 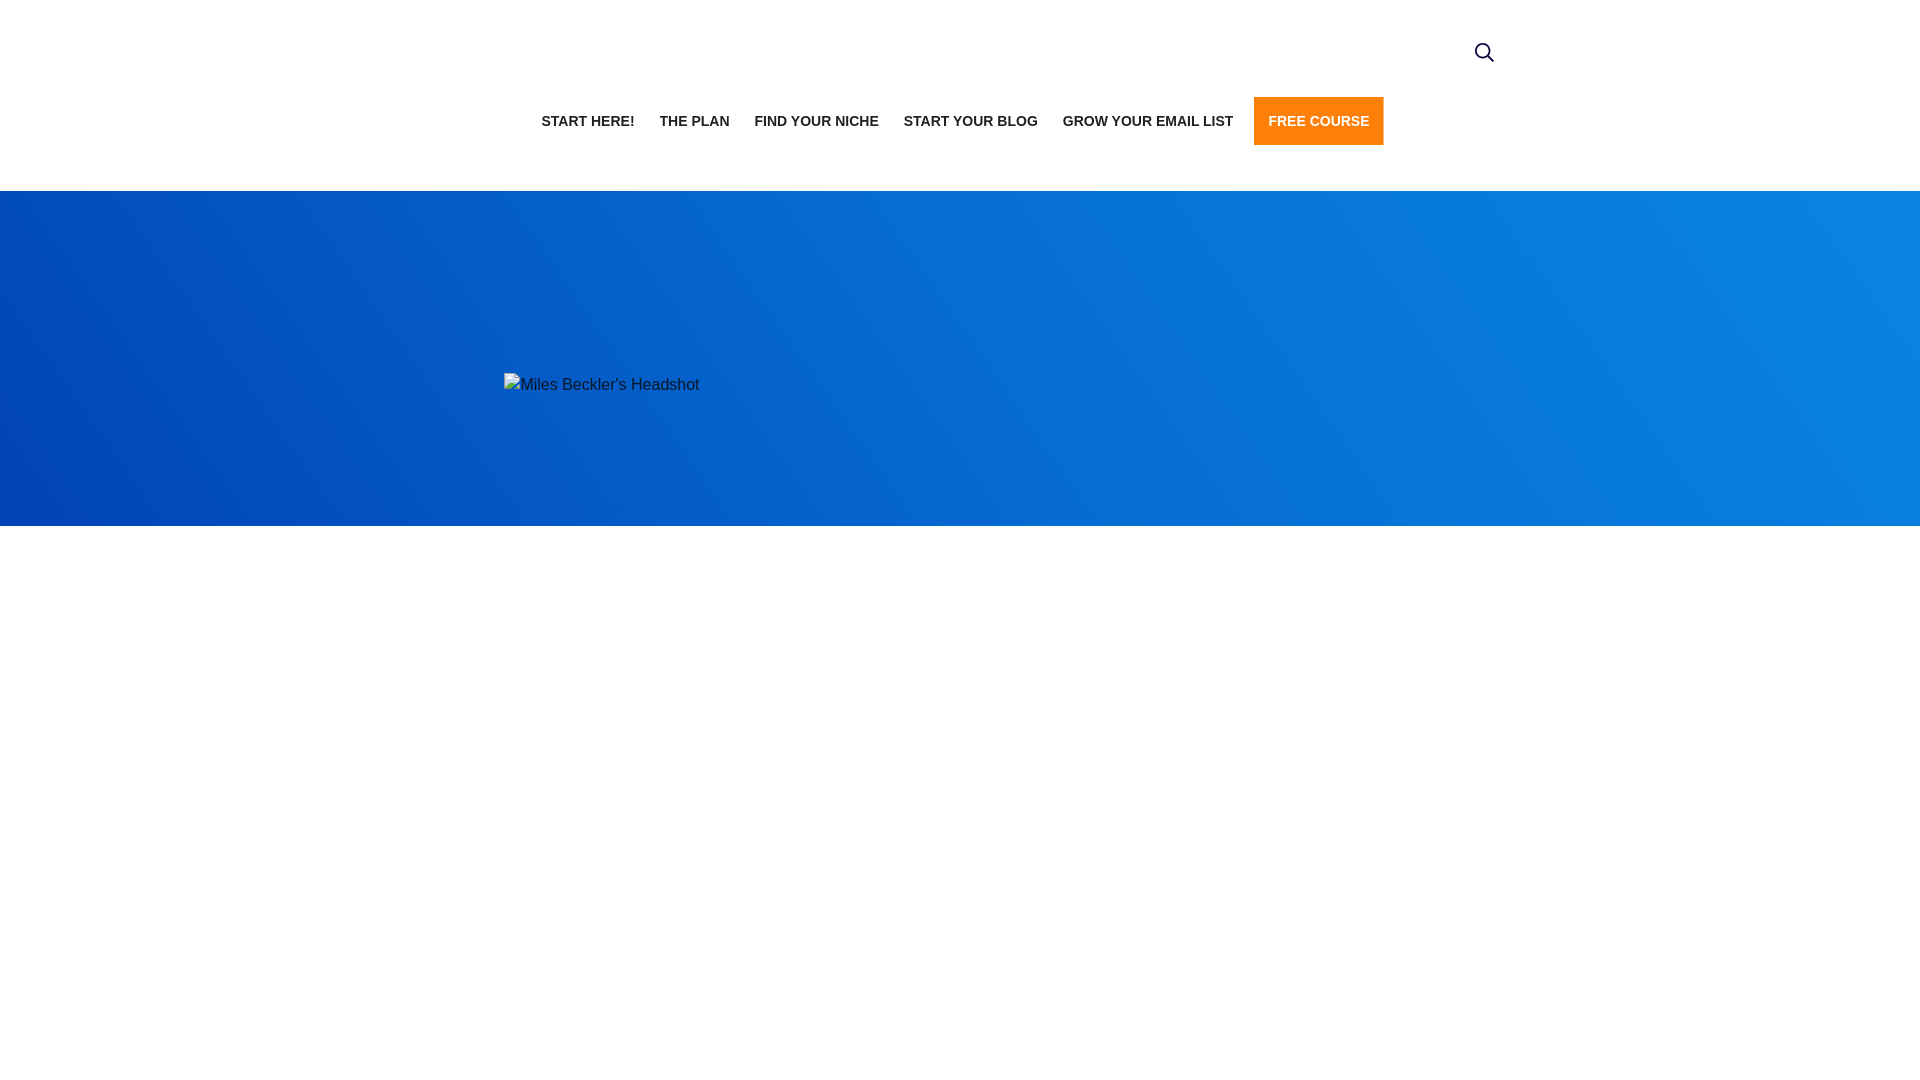 What do you see at coordinates (971, 120) in the screenshot?
I see `START YOUR BLOG` at bounding box center [971, 120].